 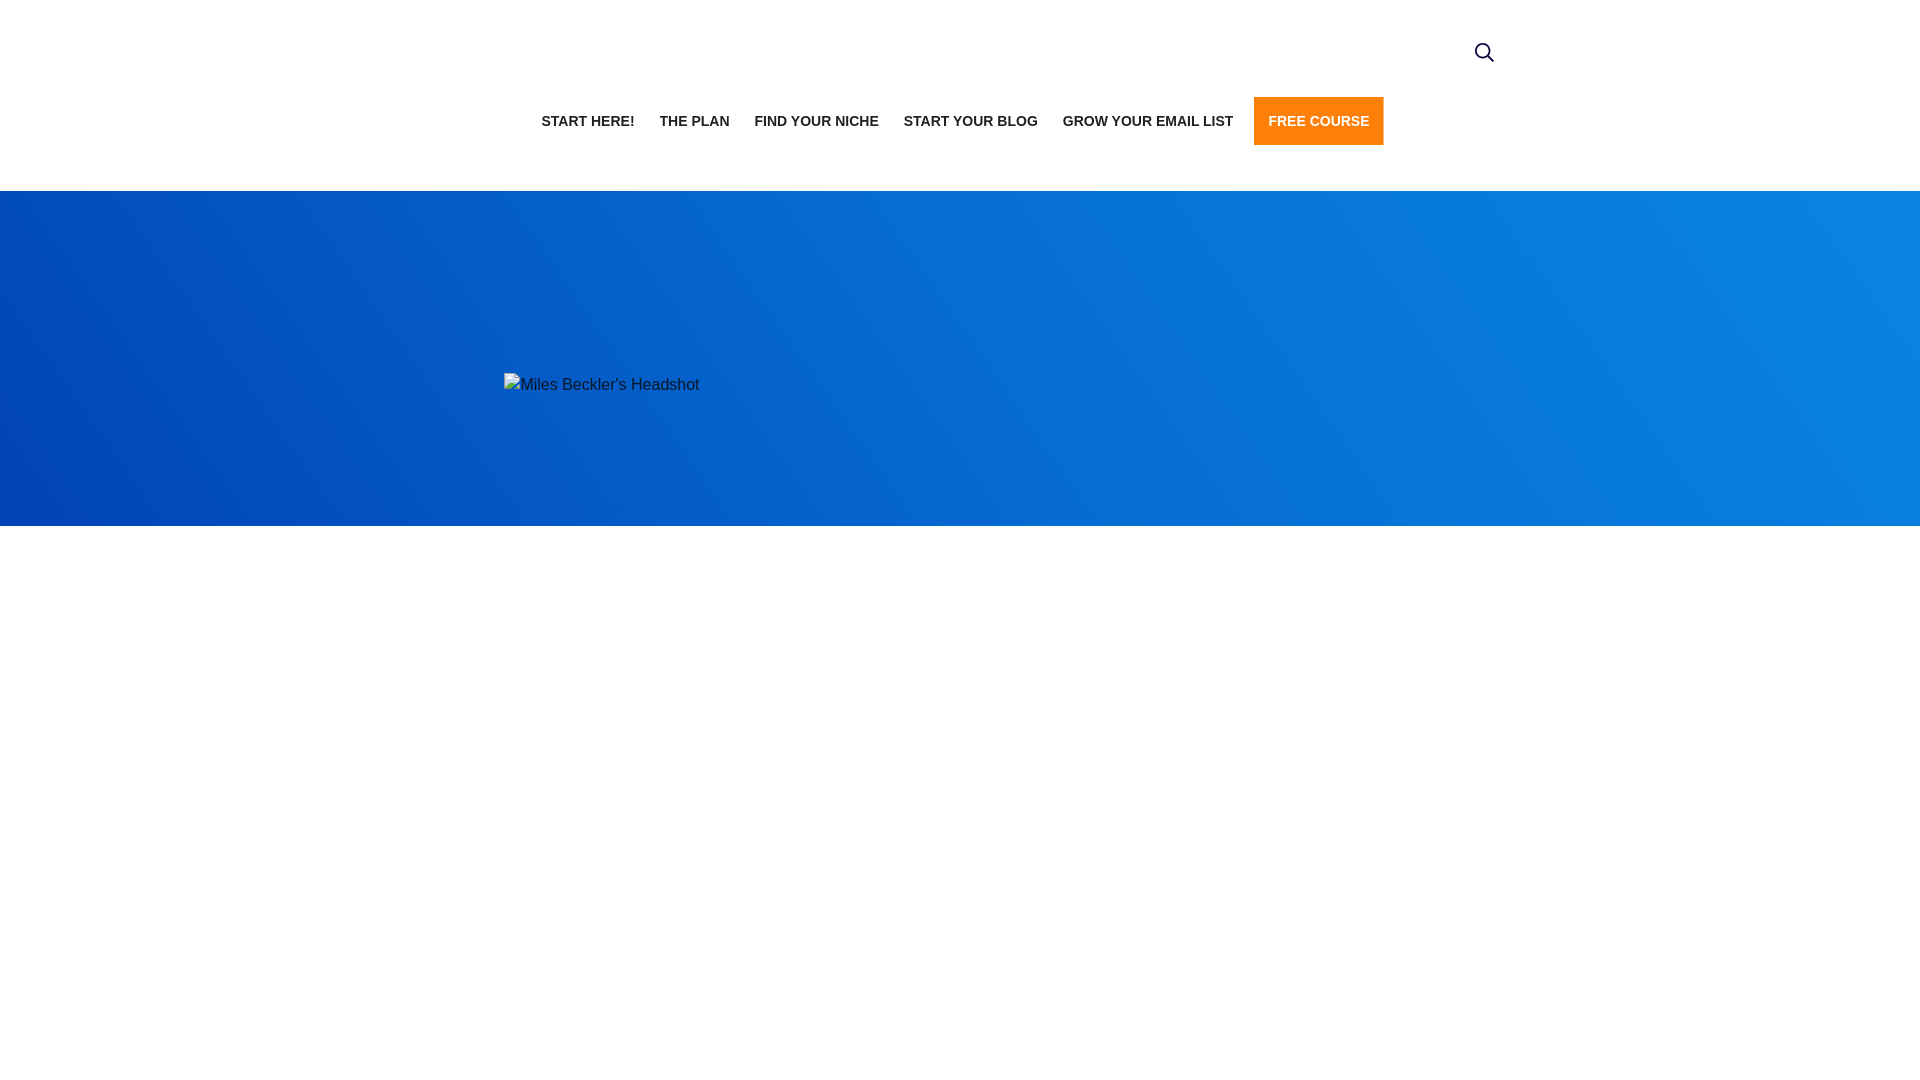 What do you see at coordinates (971, 120) in the screenshot?
I see `START YOUR BLOG` at bounding box center [971, 120].